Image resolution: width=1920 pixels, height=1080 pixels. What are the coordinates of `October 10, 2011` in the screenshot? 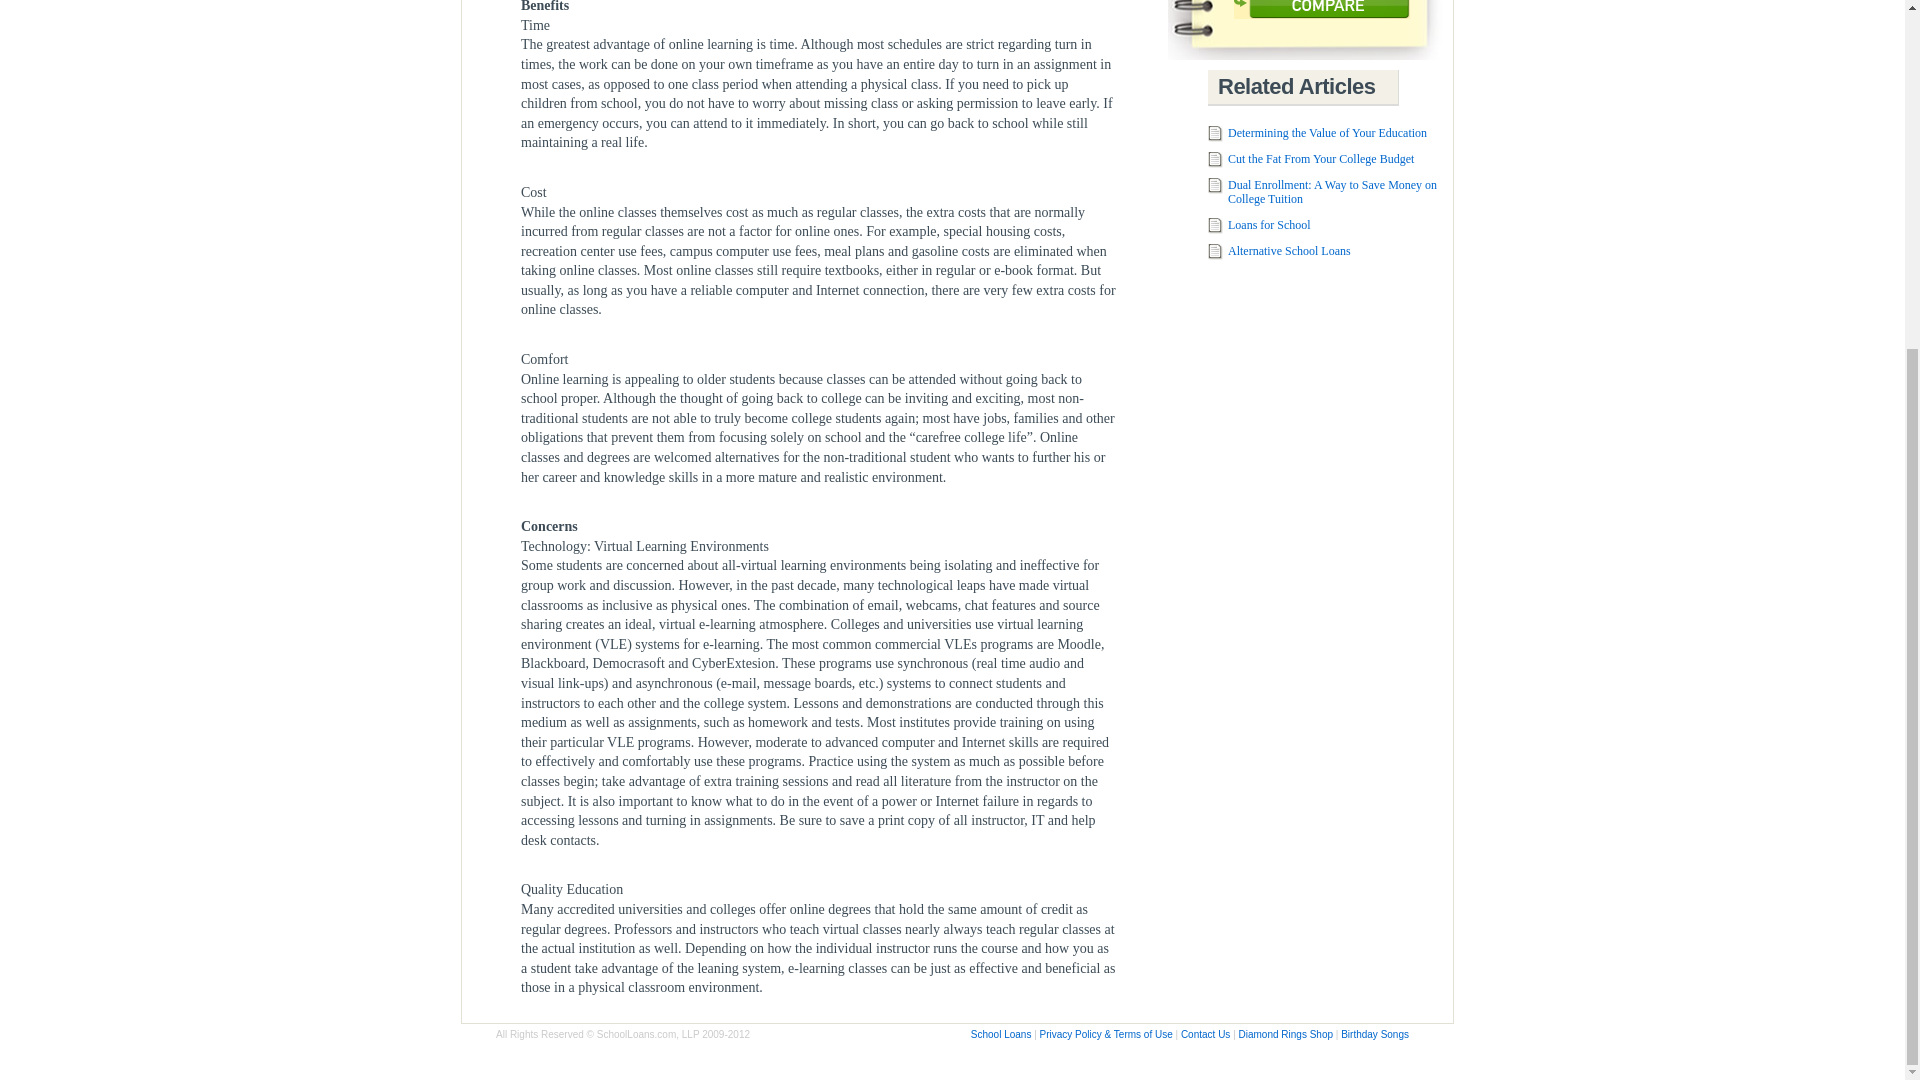 It's located at (1320, 159).